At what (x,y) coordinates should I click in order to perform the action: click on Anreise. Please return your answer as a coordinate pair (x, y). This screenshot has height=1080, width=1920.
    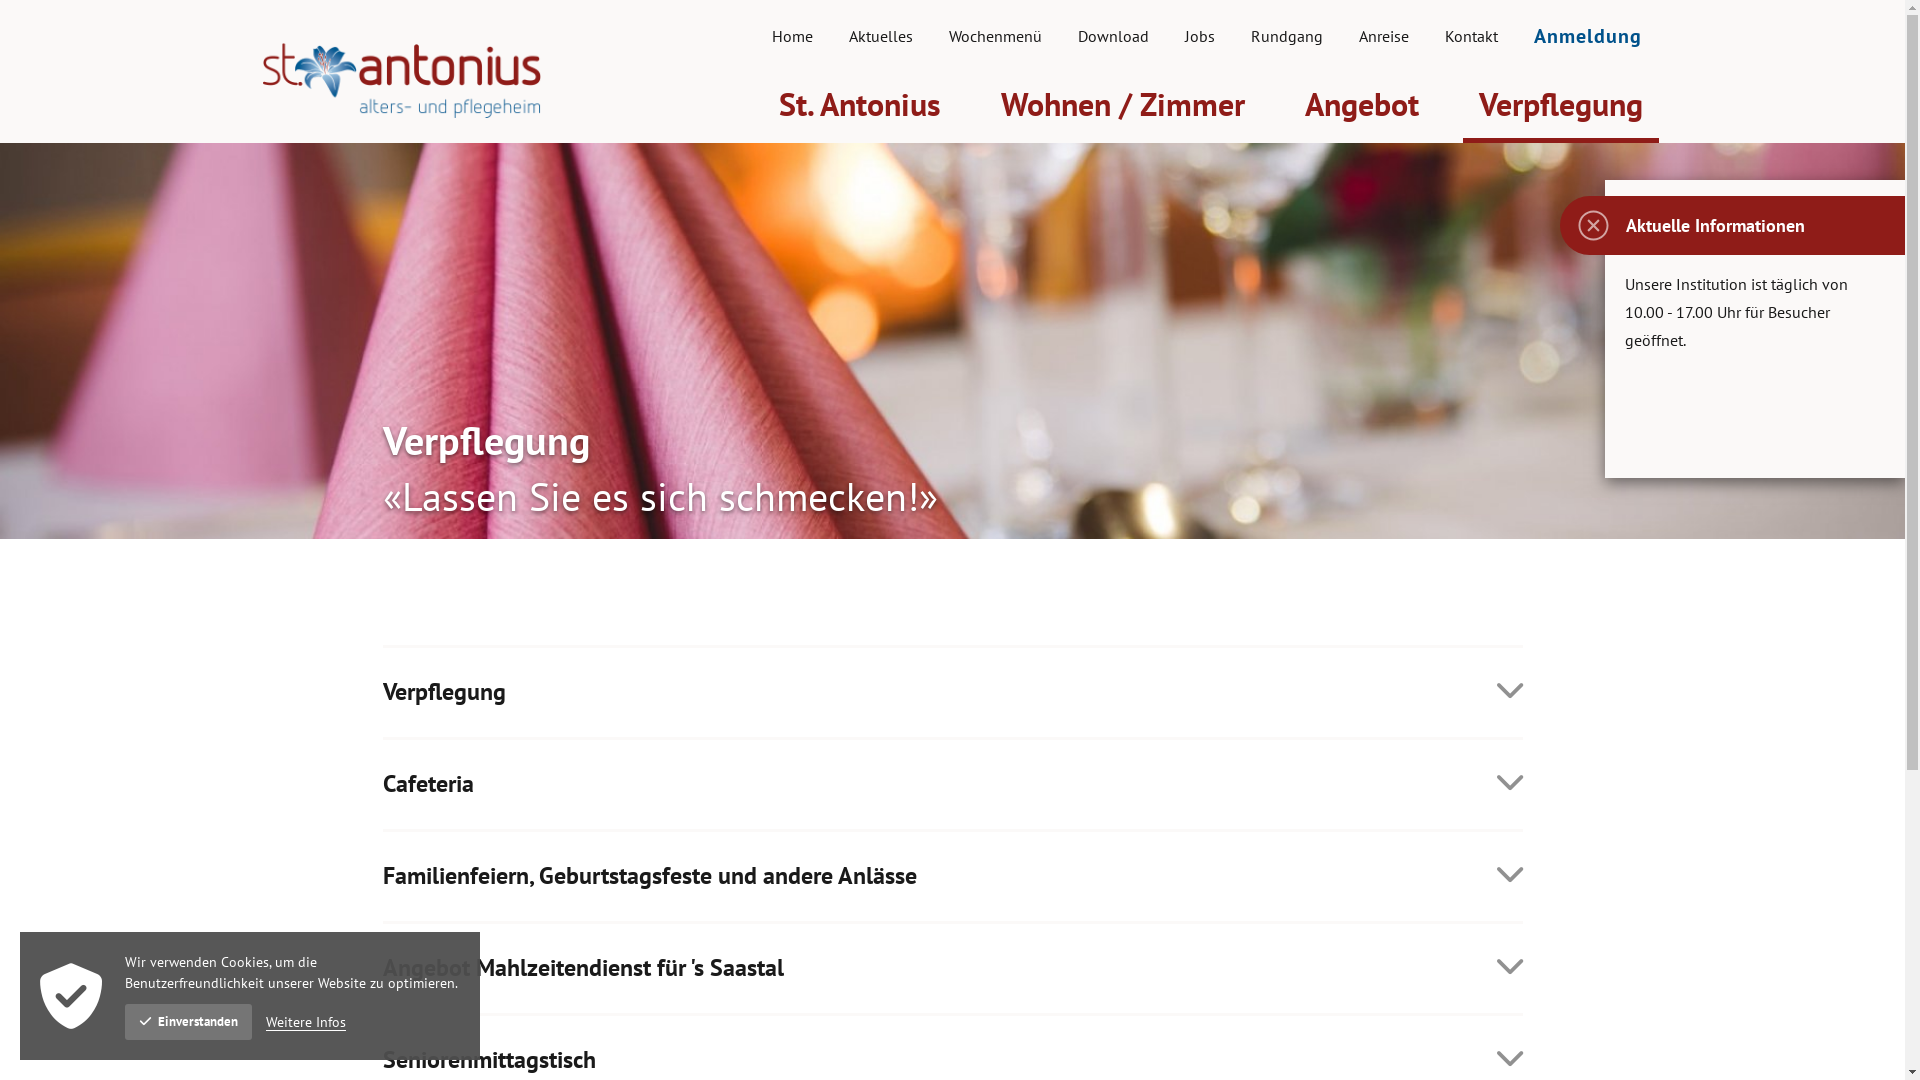
    Looking at the image, I should click on (1384, 36).